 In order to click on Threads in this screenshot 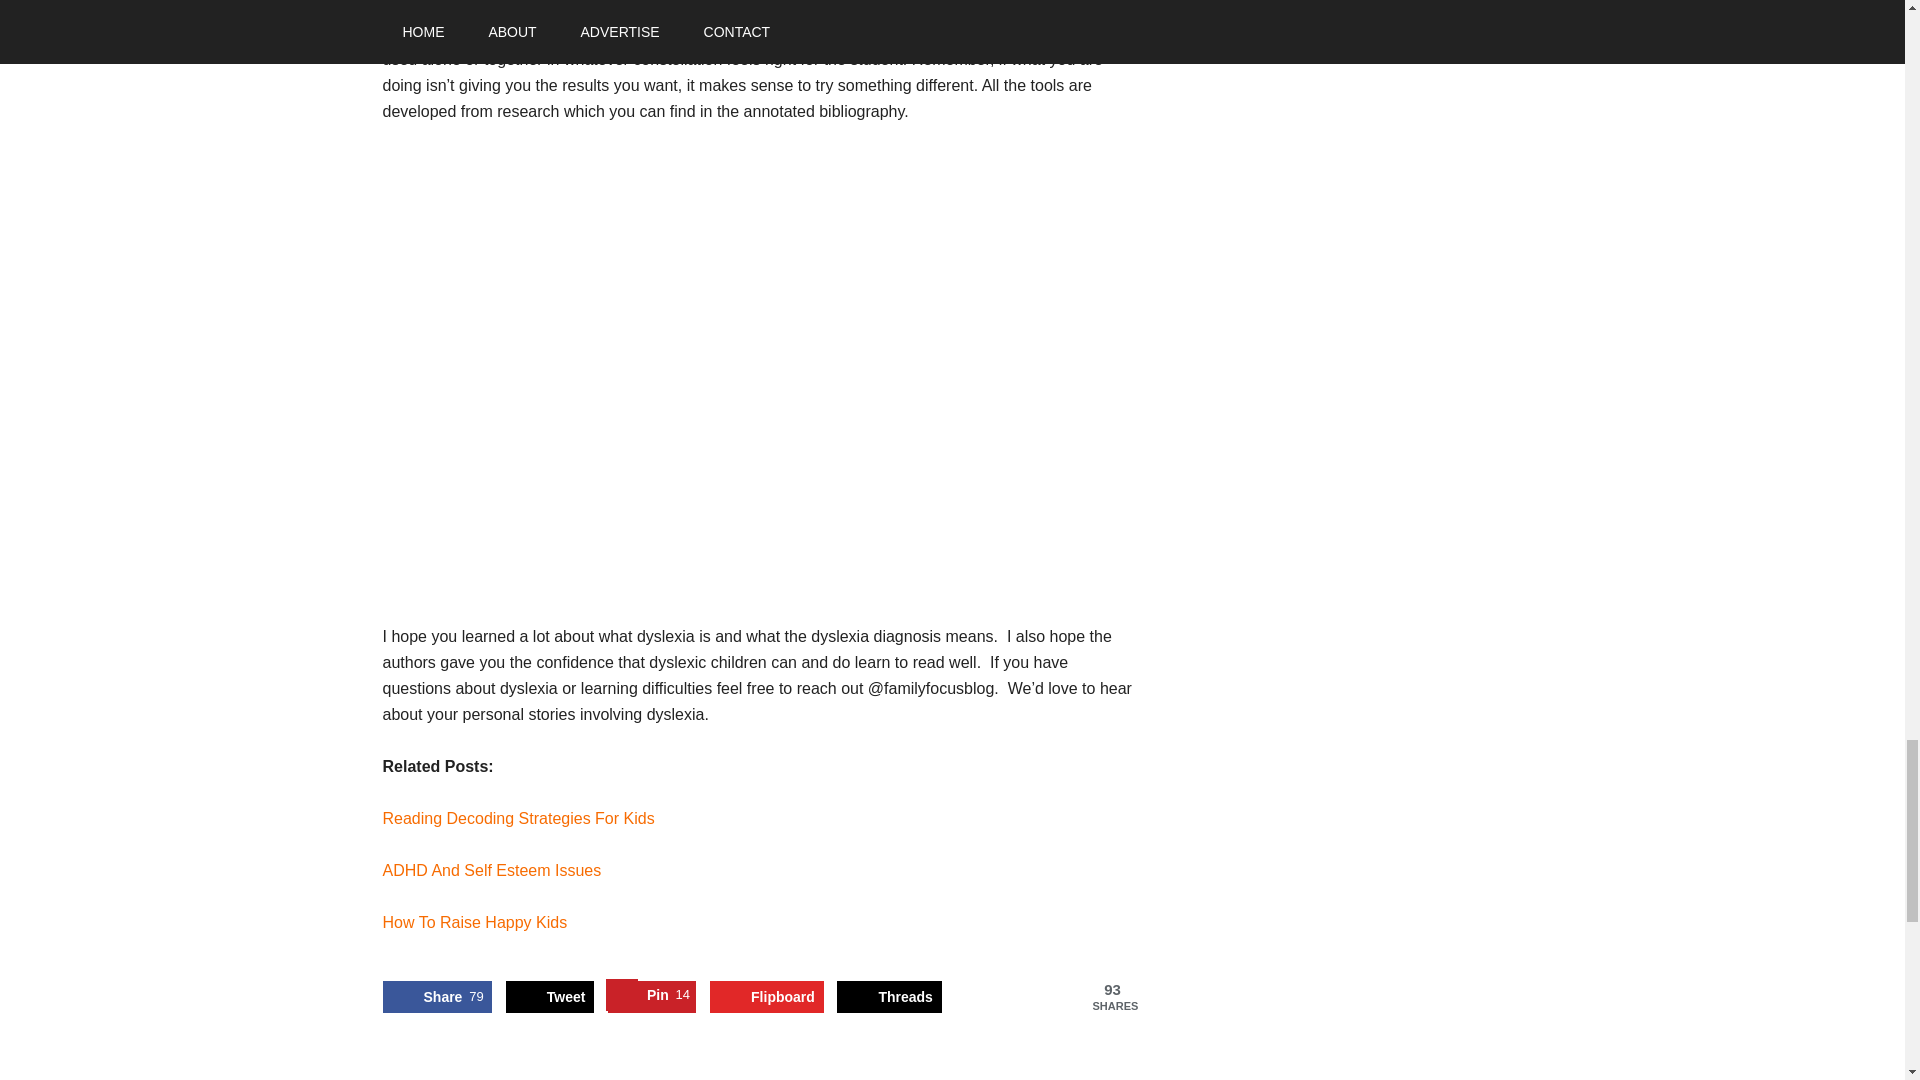, I will do `click(888, 996)`.